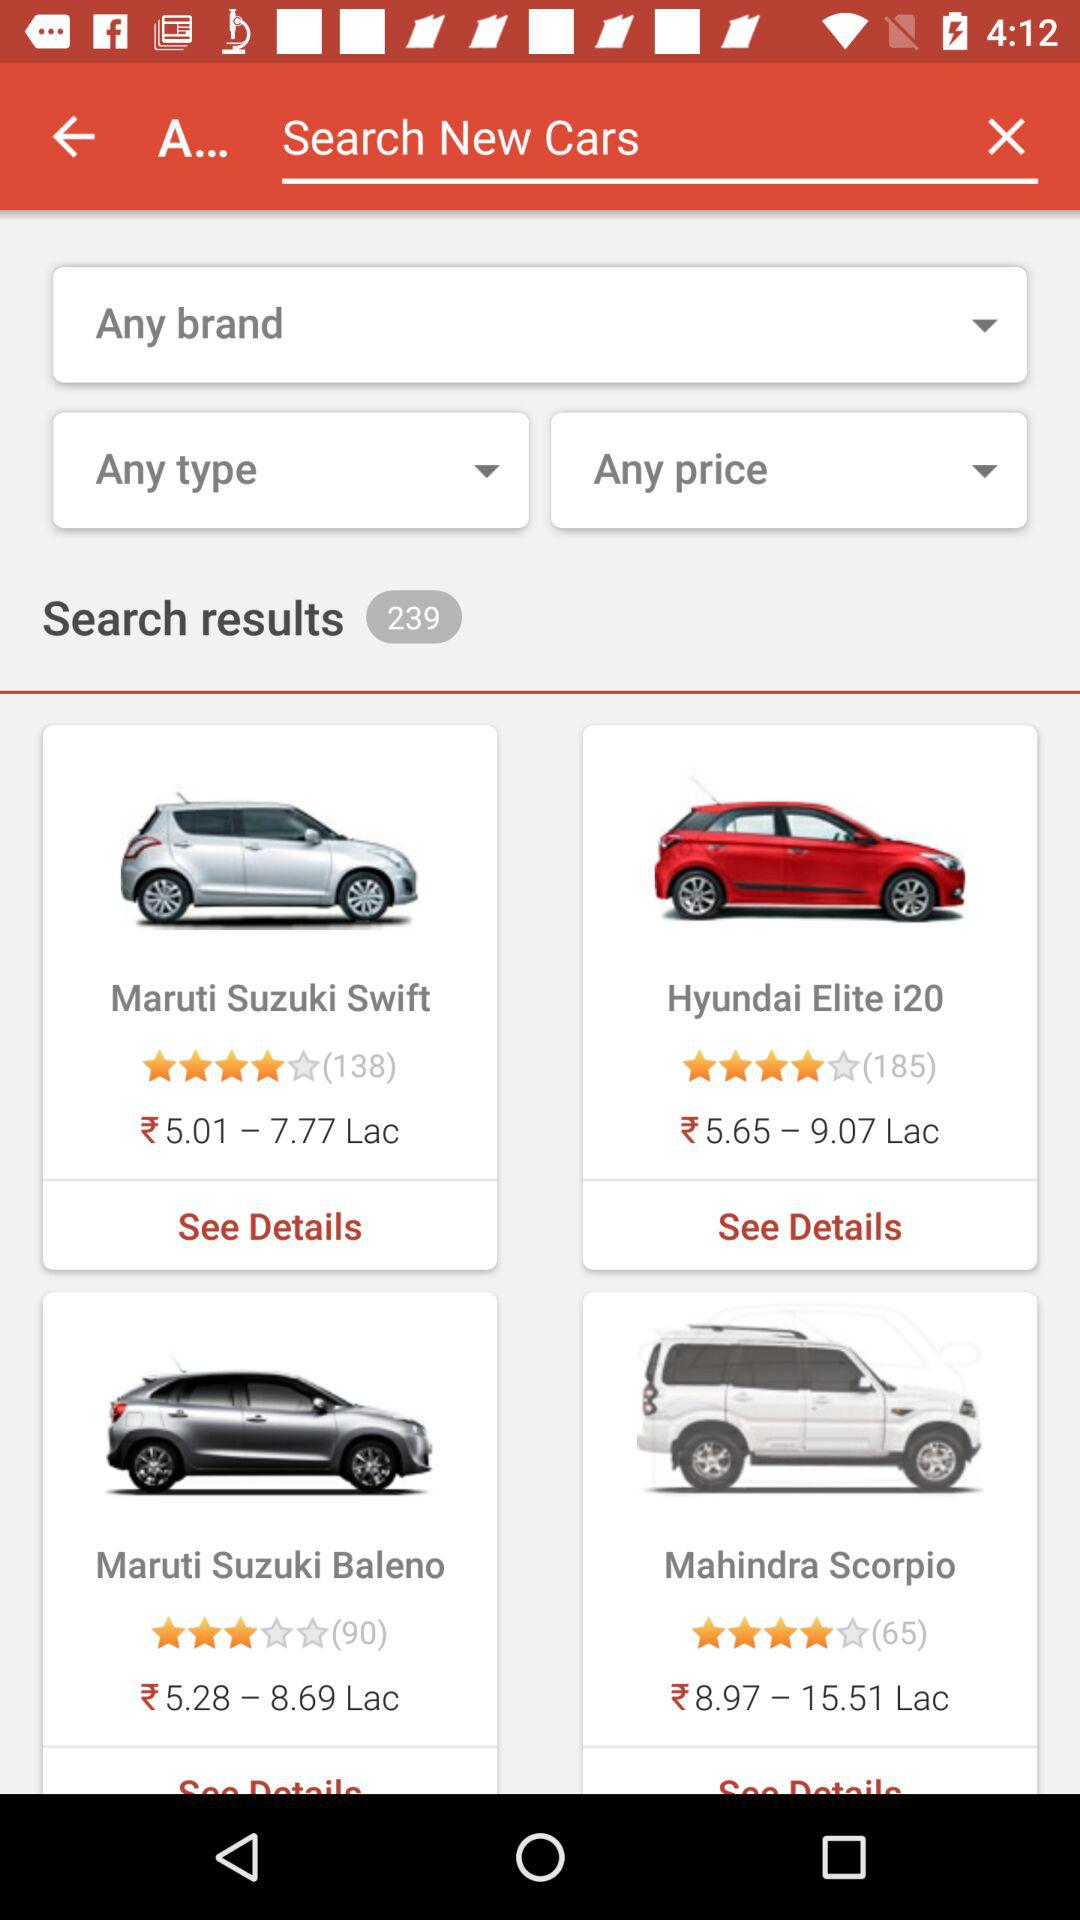 The width and height of the screenshot is (1080, 1920). I want to click on go to search, so click(608, 136).